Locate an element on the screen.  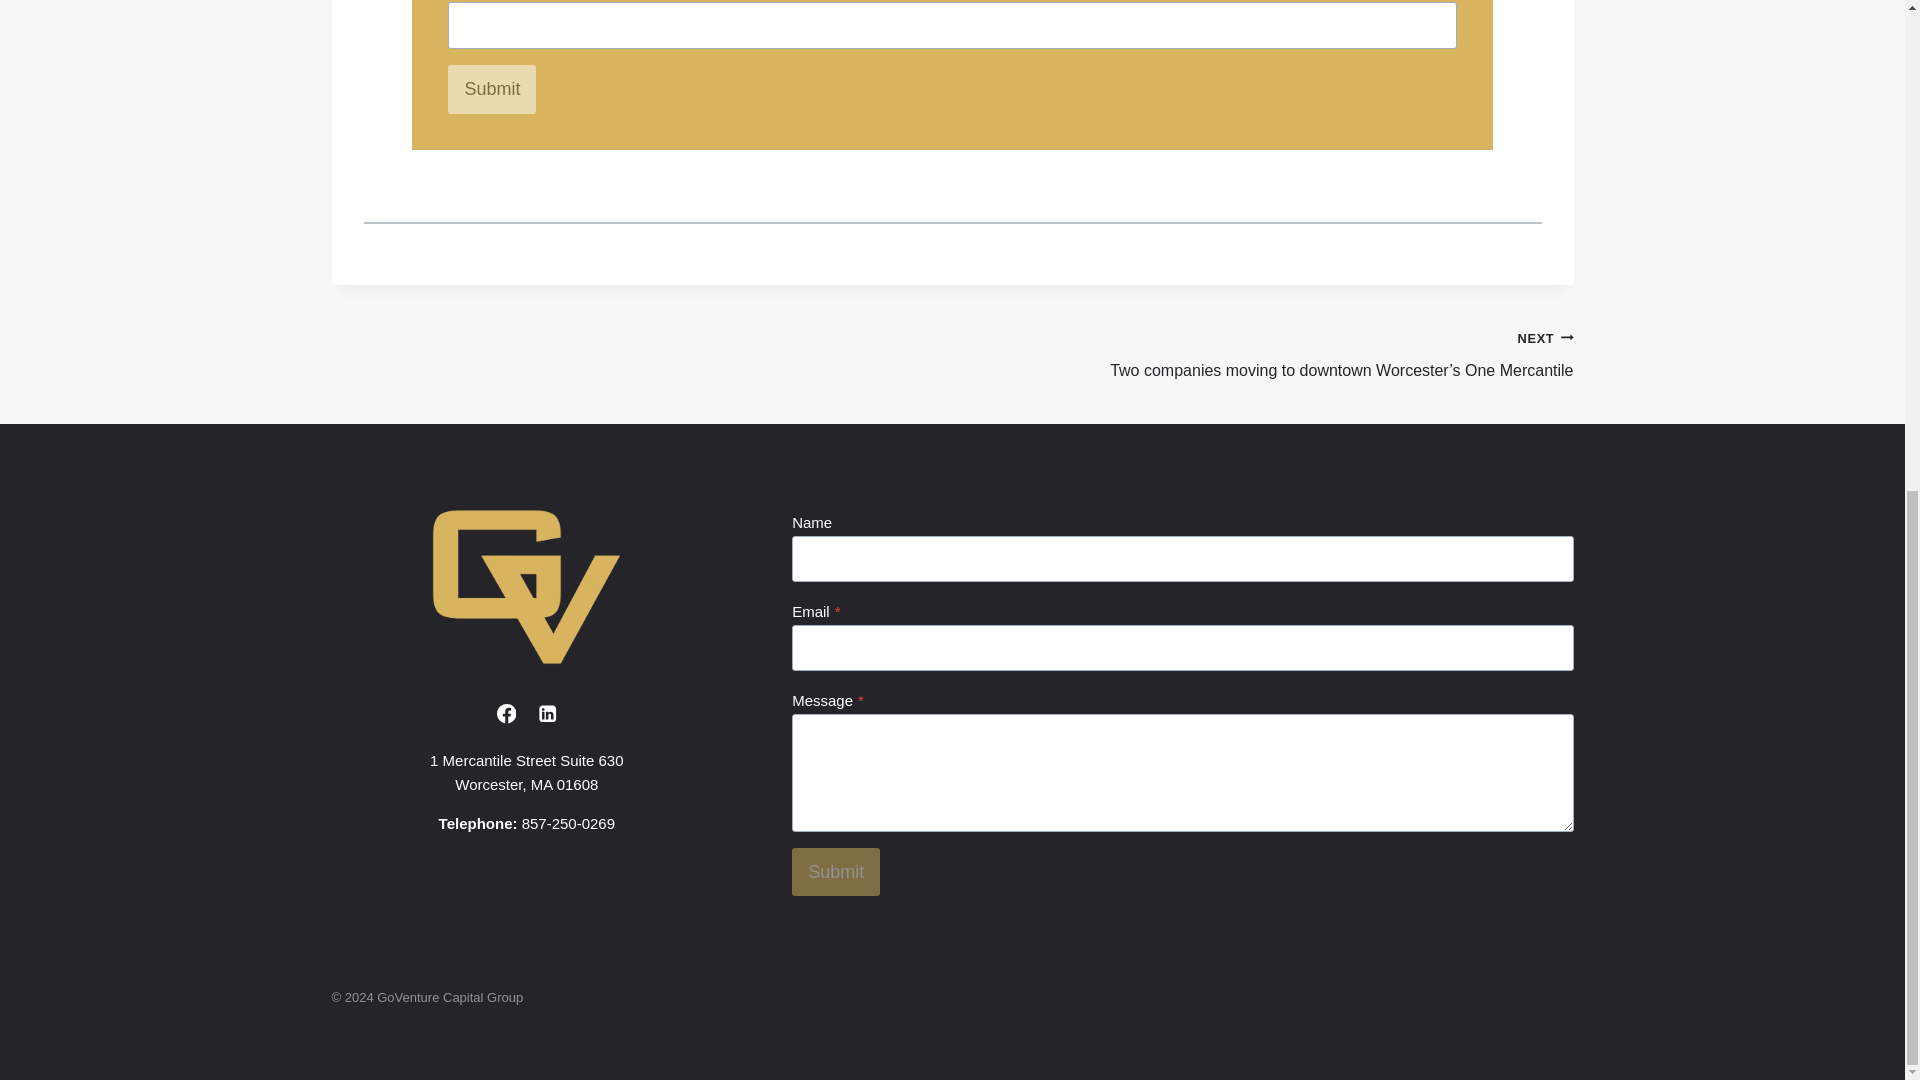
Submit is located at coordinates (491, 88).